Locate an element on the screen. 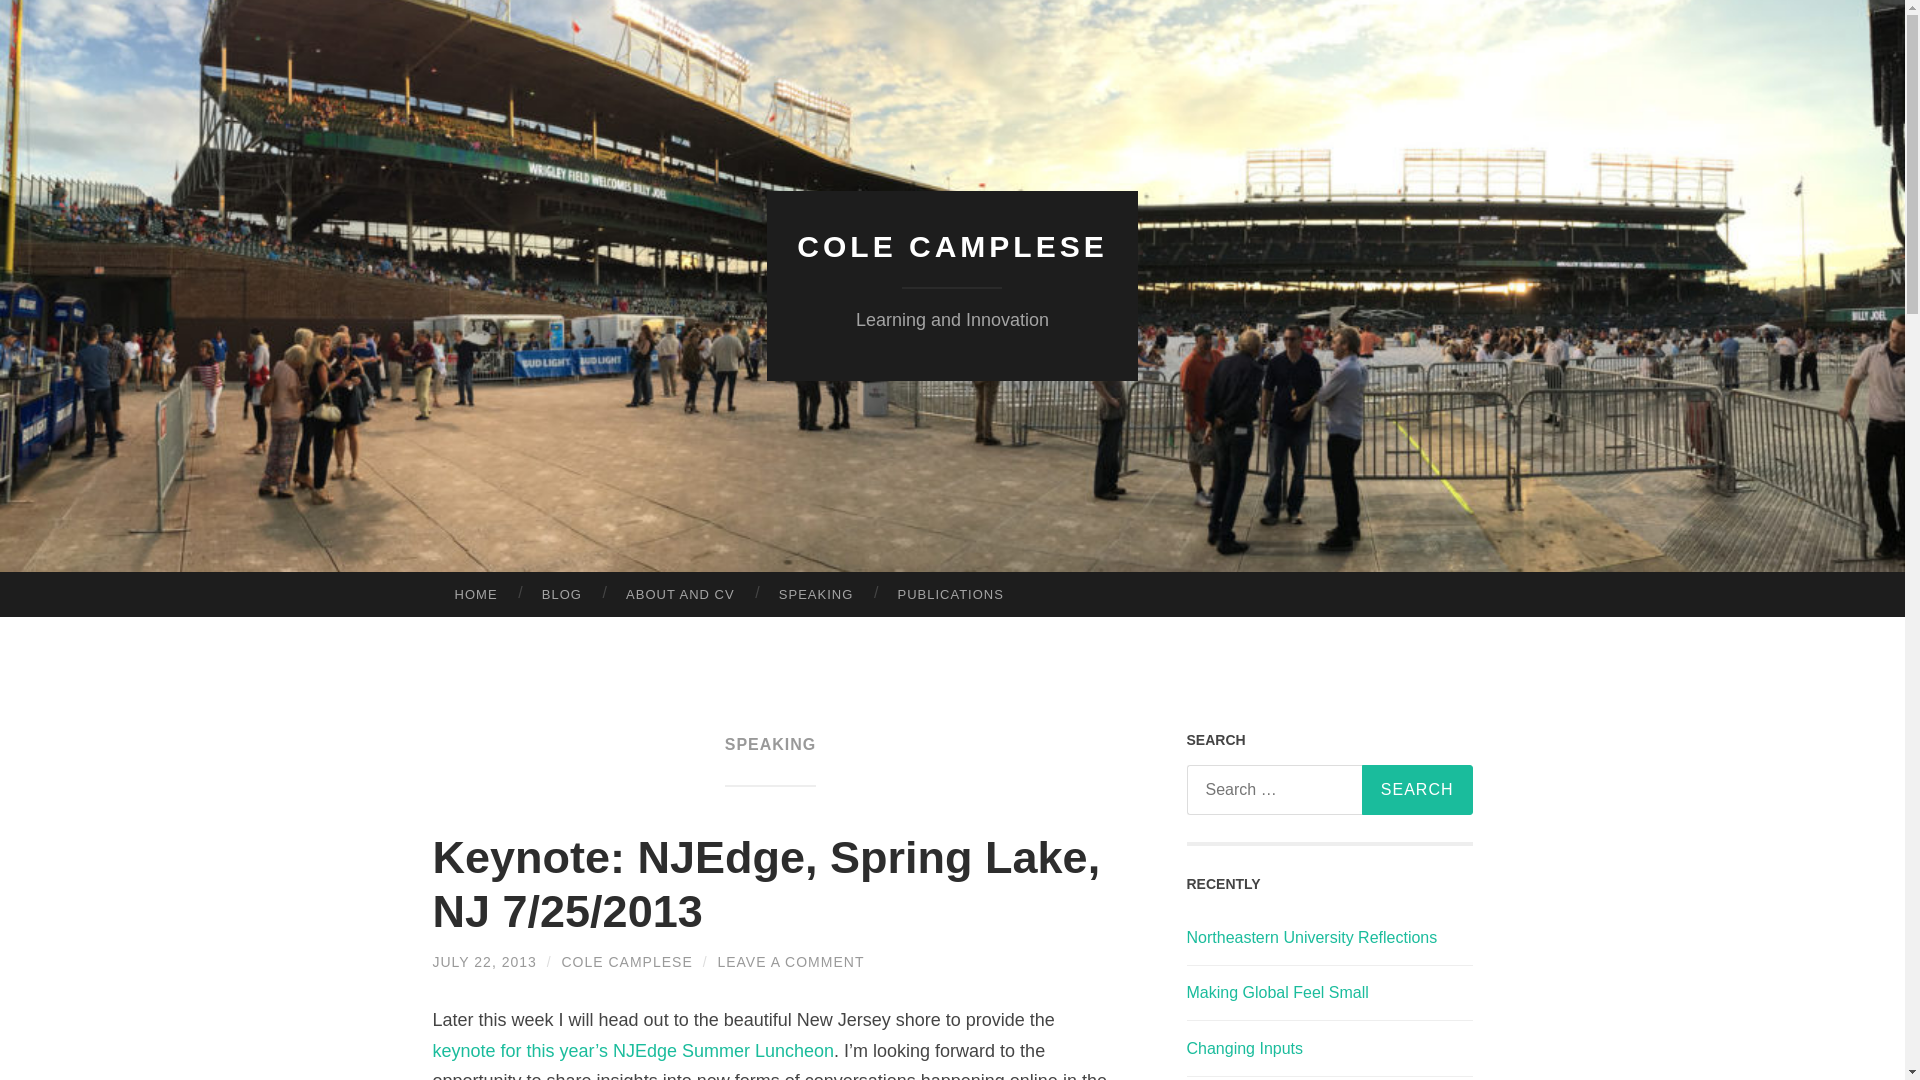  Changing Inputs is located at coordinates (1244, 1048).